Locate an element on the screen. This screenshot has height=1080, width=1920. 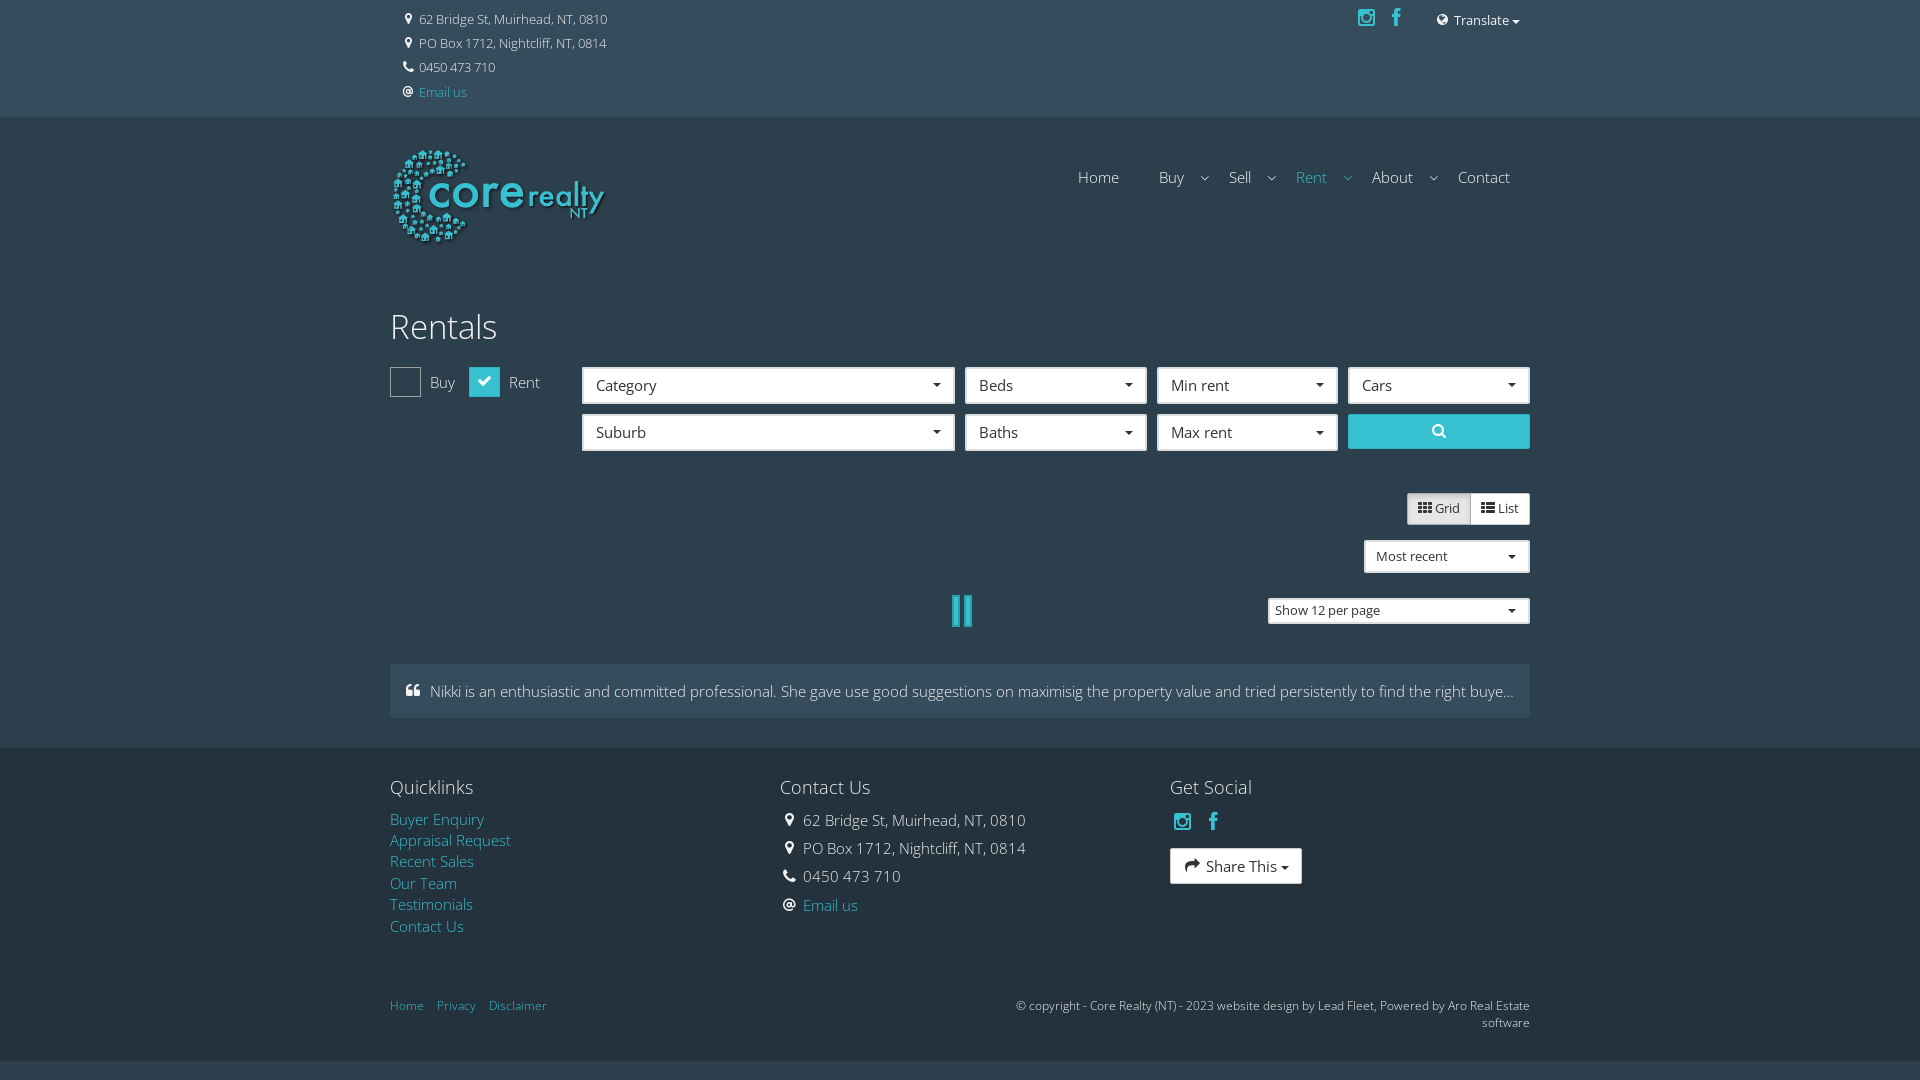
Appraisal Request is located at coordinates (570, 840).